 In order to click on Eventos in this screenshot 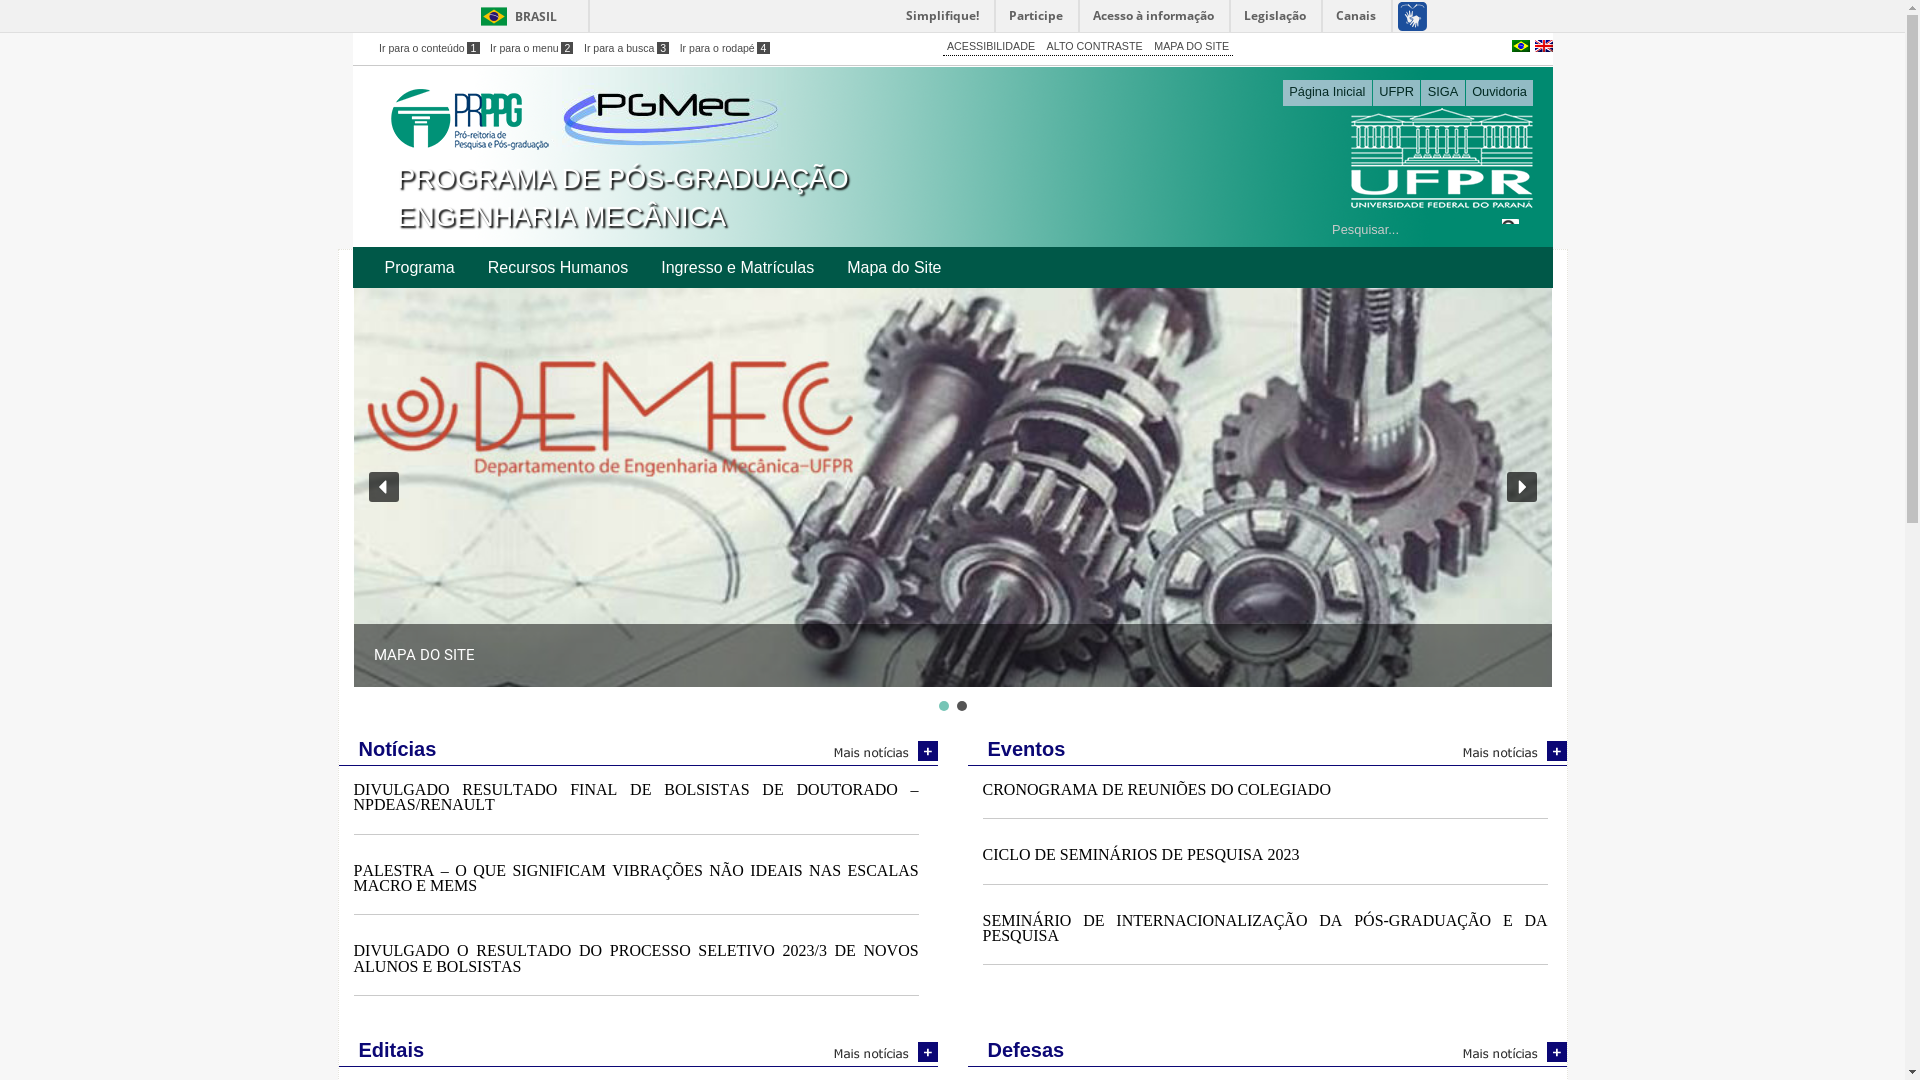, I will do `click(1268, 750)`.